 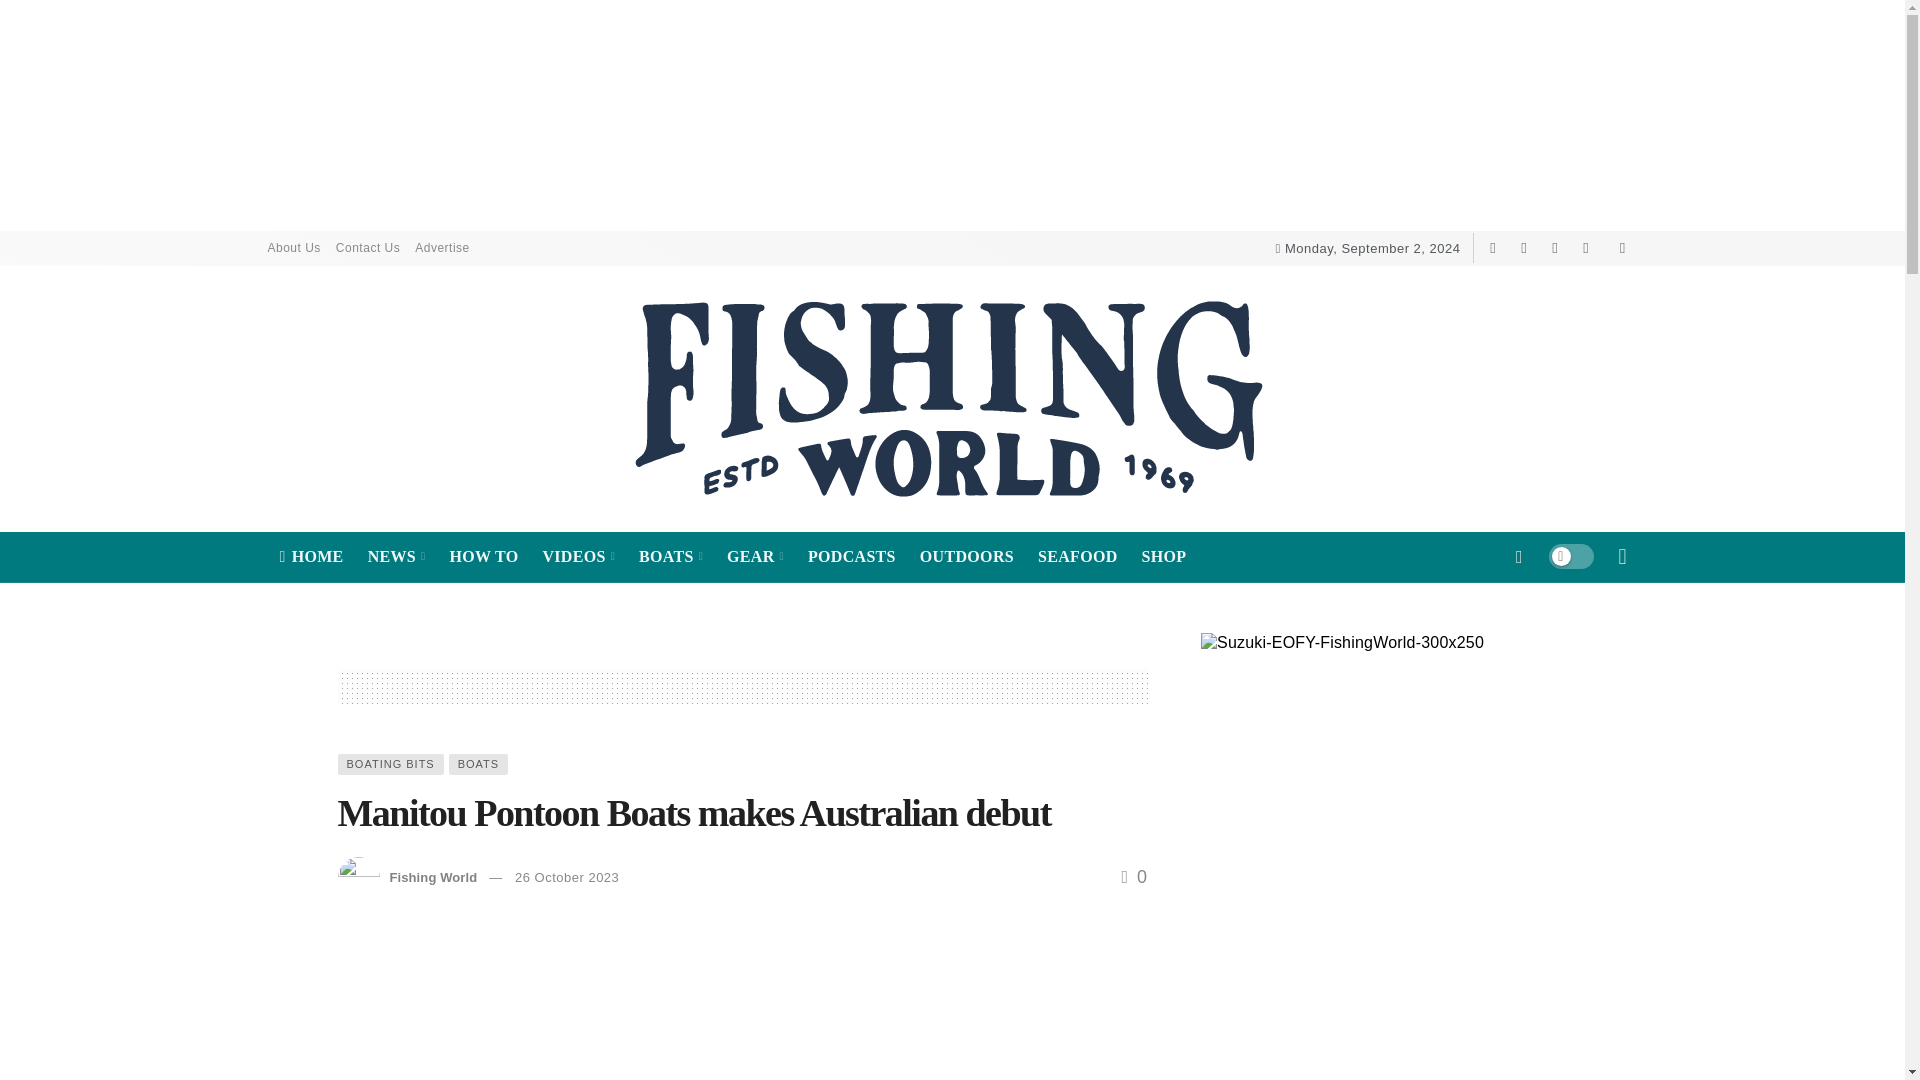 I want to click on OUTDOORS, so click(x=966, y=557).